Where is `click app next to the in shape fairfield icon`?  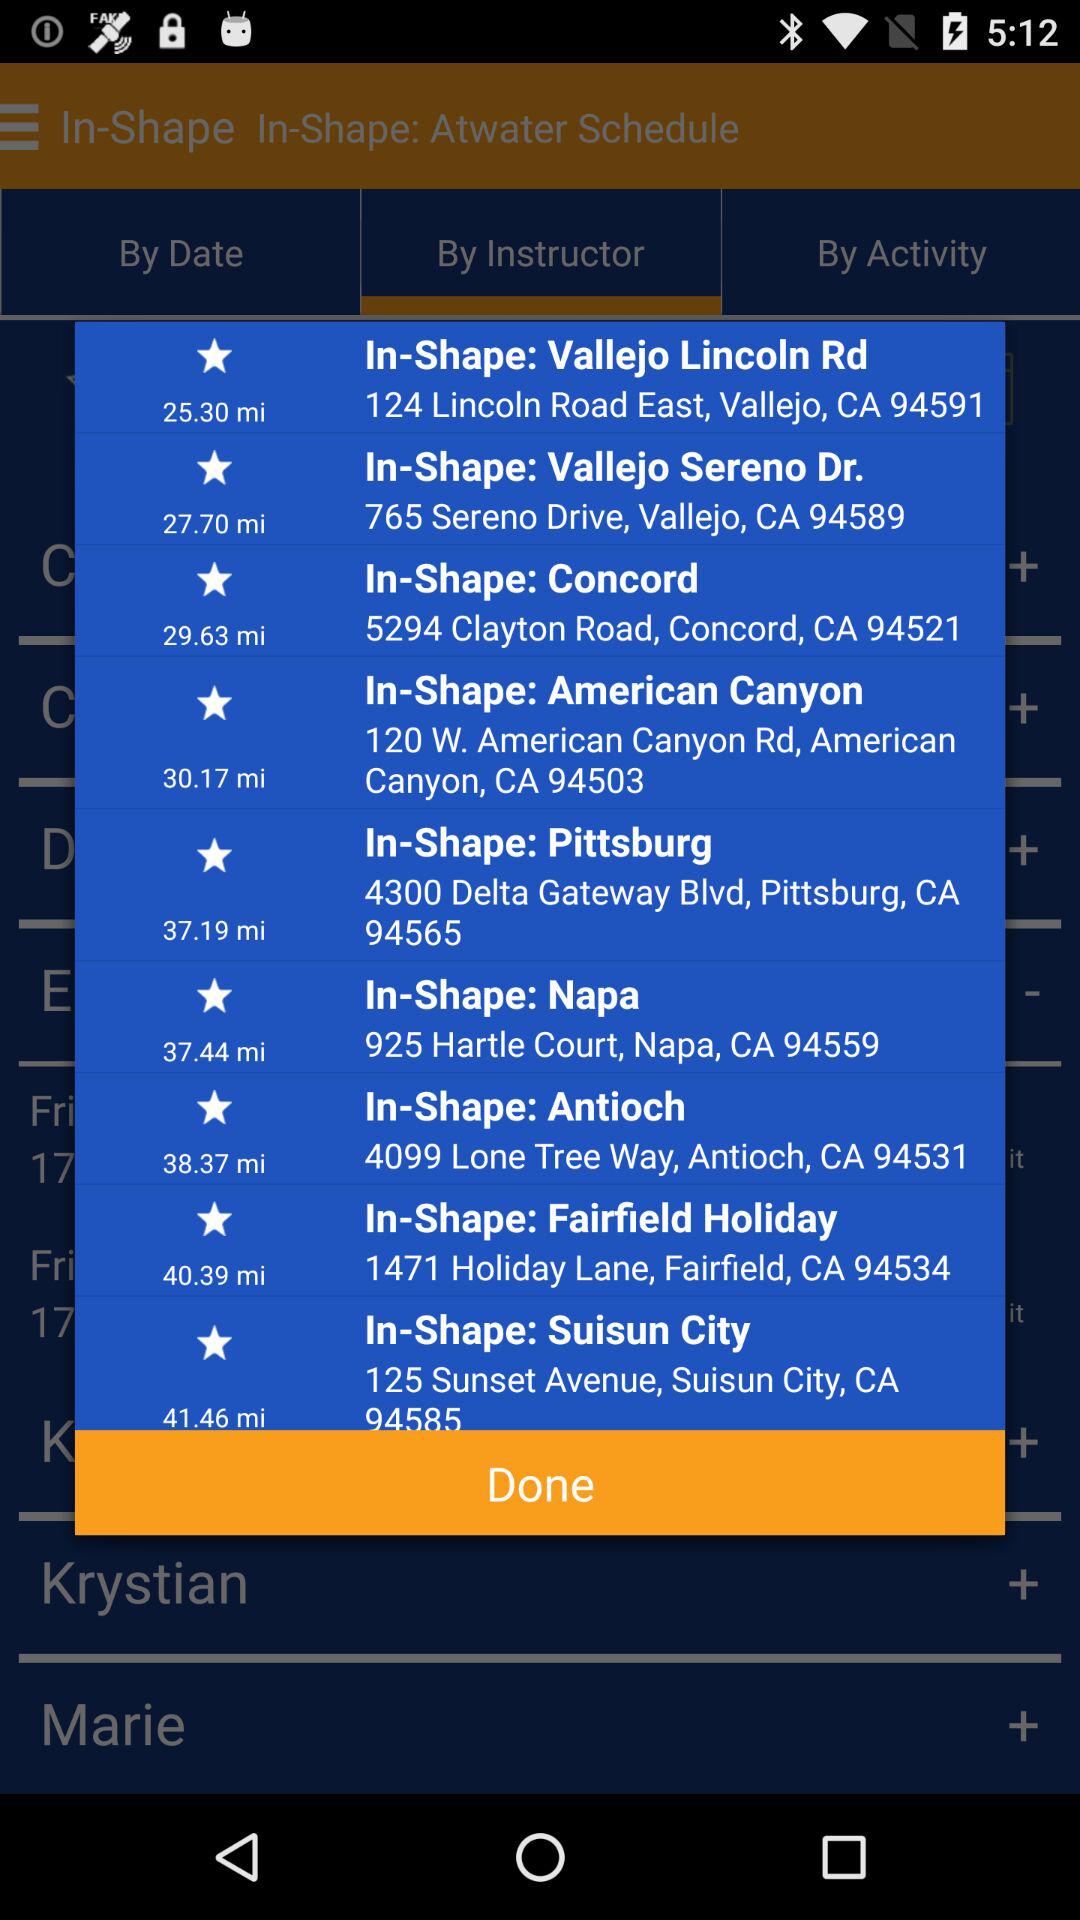 click app next to the in shape fairfield icon is located at coordinates (214, 1273).